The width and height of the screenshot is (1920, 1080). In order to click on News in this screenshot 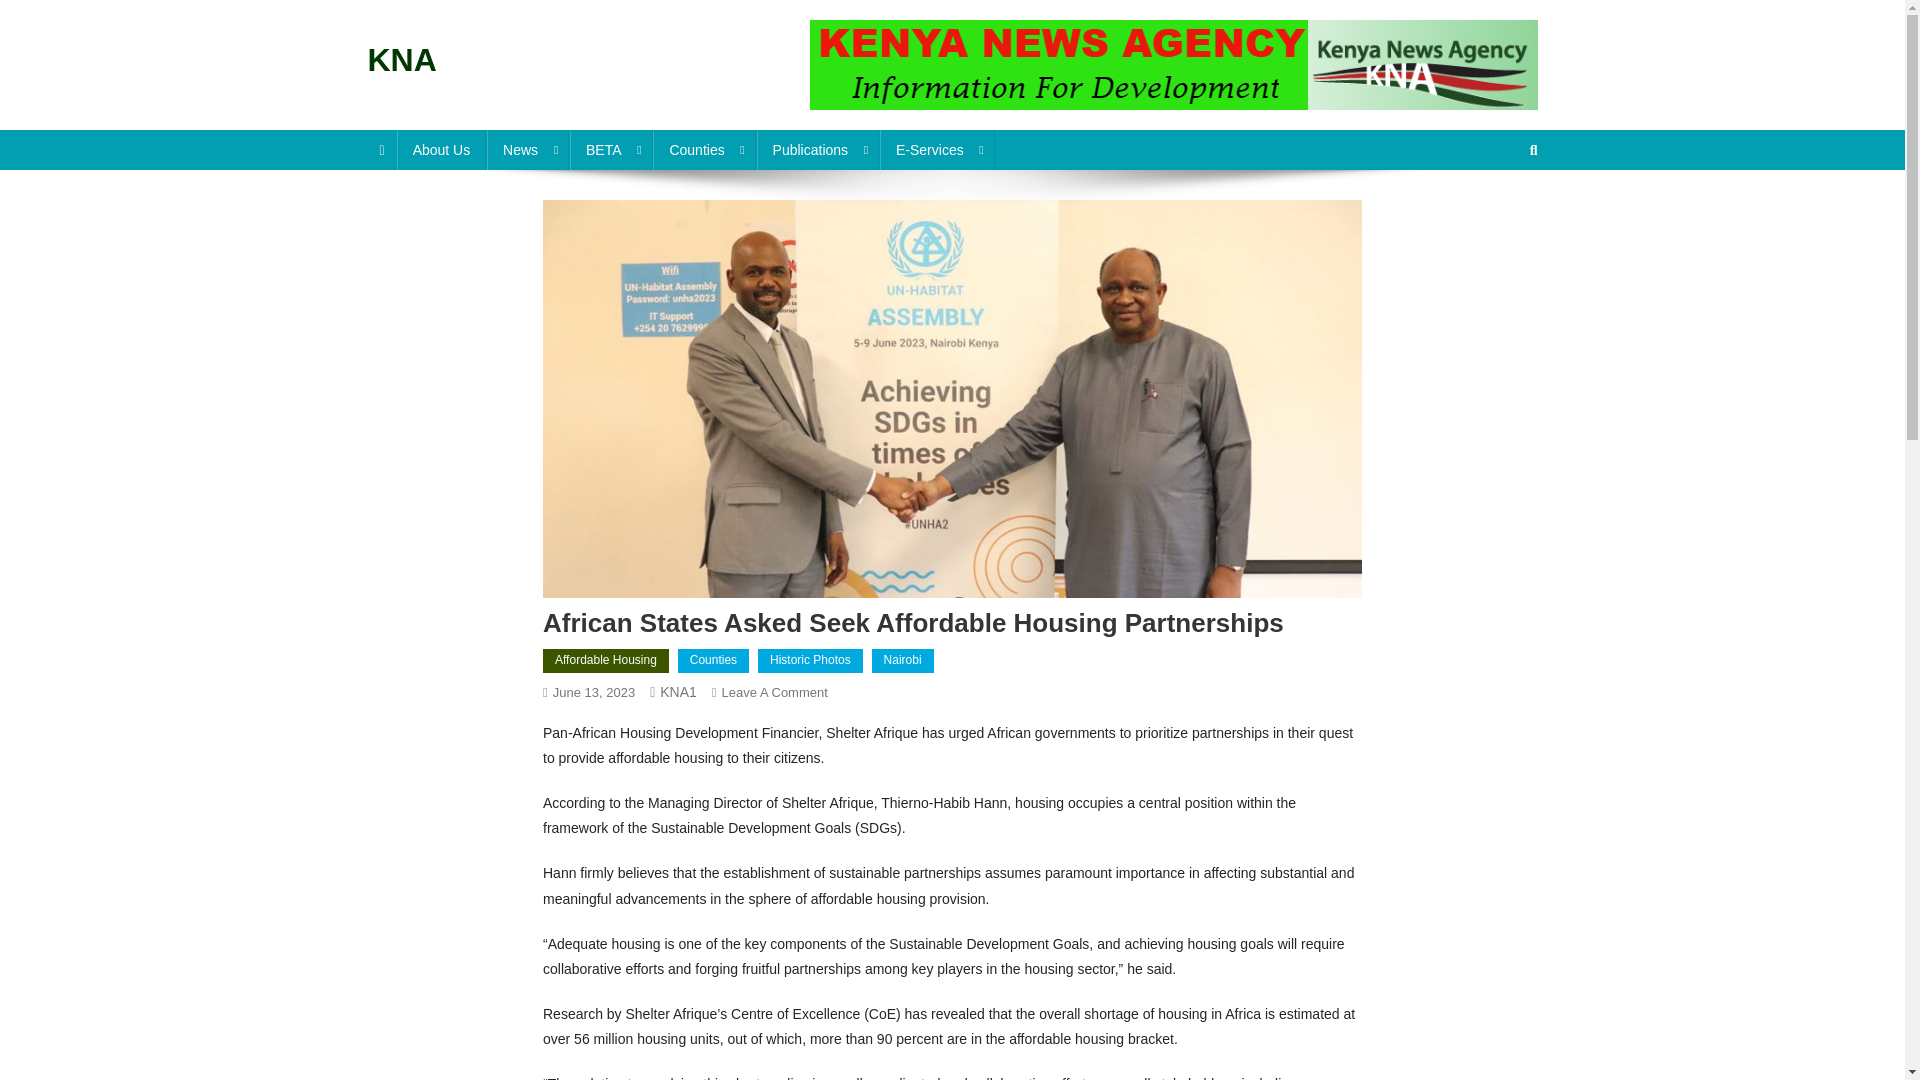, I will do `click(528, 149)`.